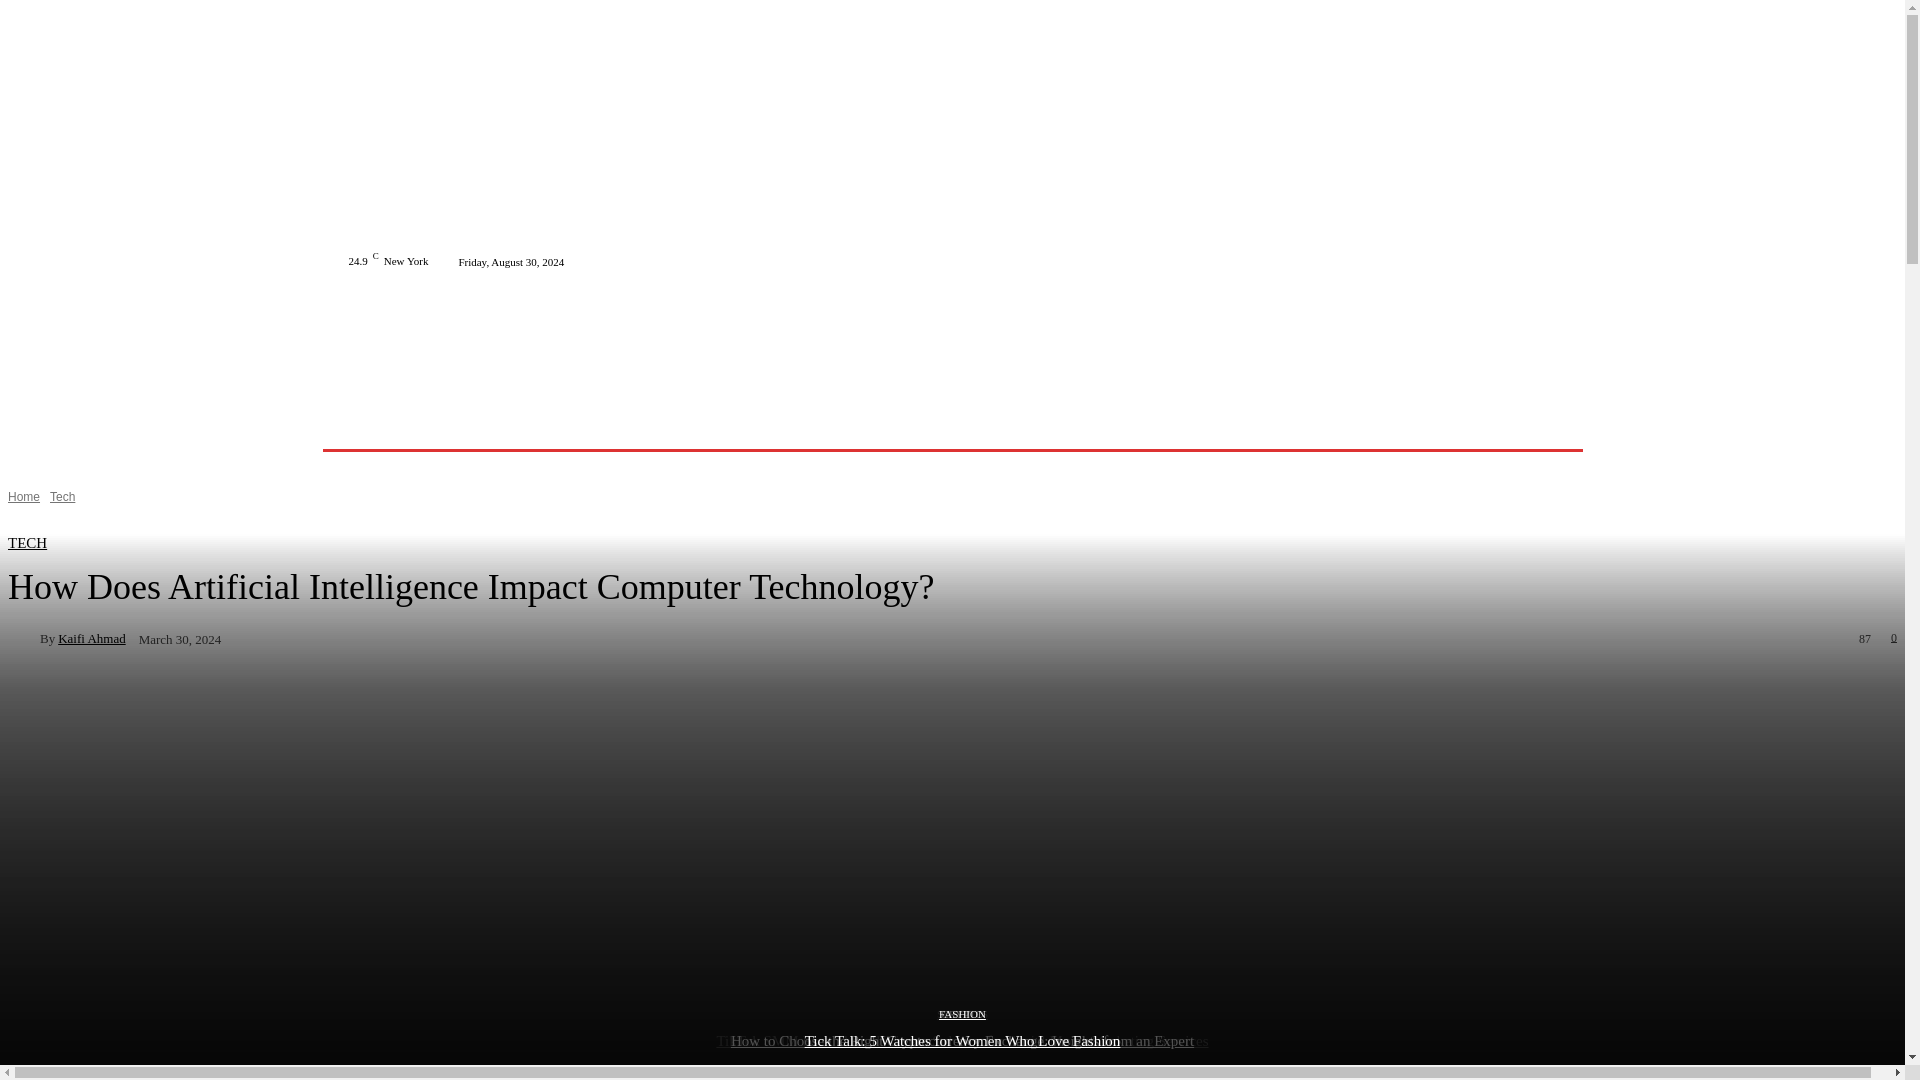  What do you see at coordinates (62, 497) in the screenshot?
I see `View all posts in Tech` at bounding box center [62, 497].